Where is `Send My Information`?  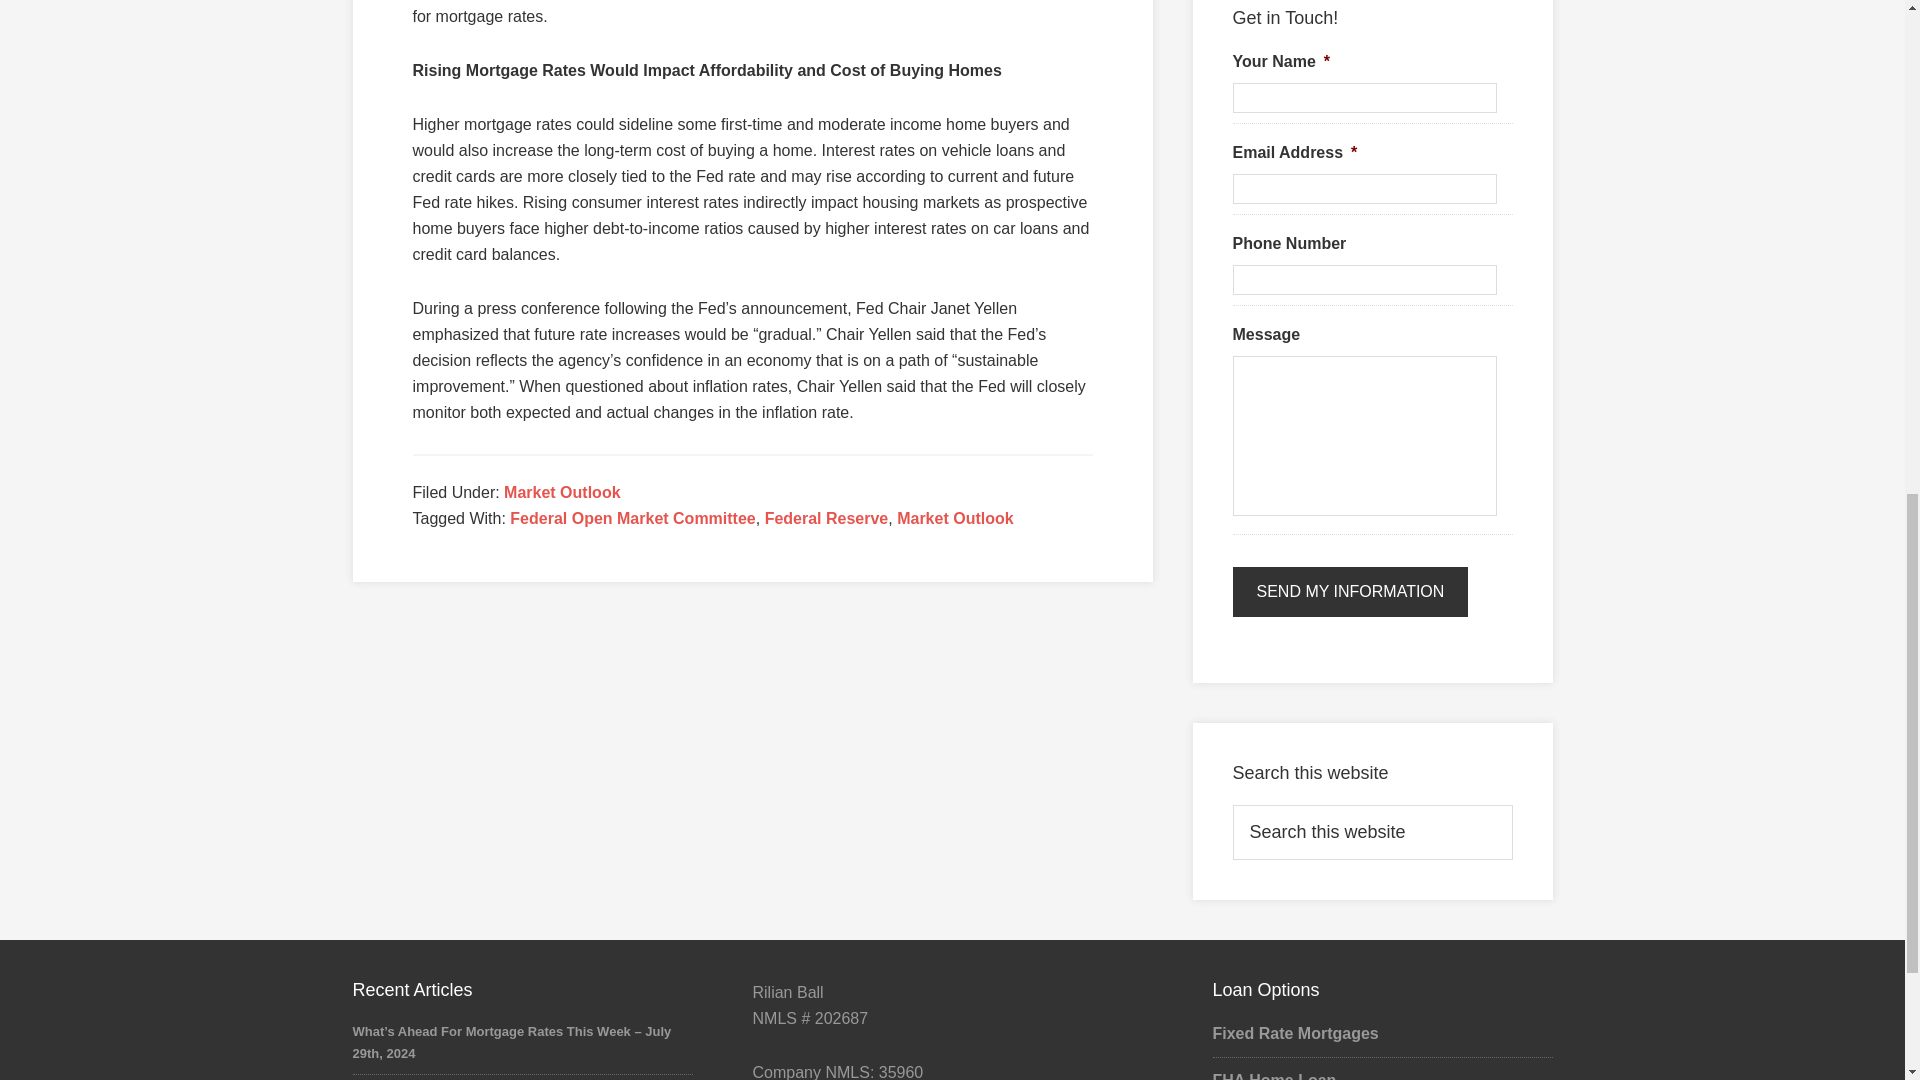 Send My Information is located at coordinates (1350, 592).